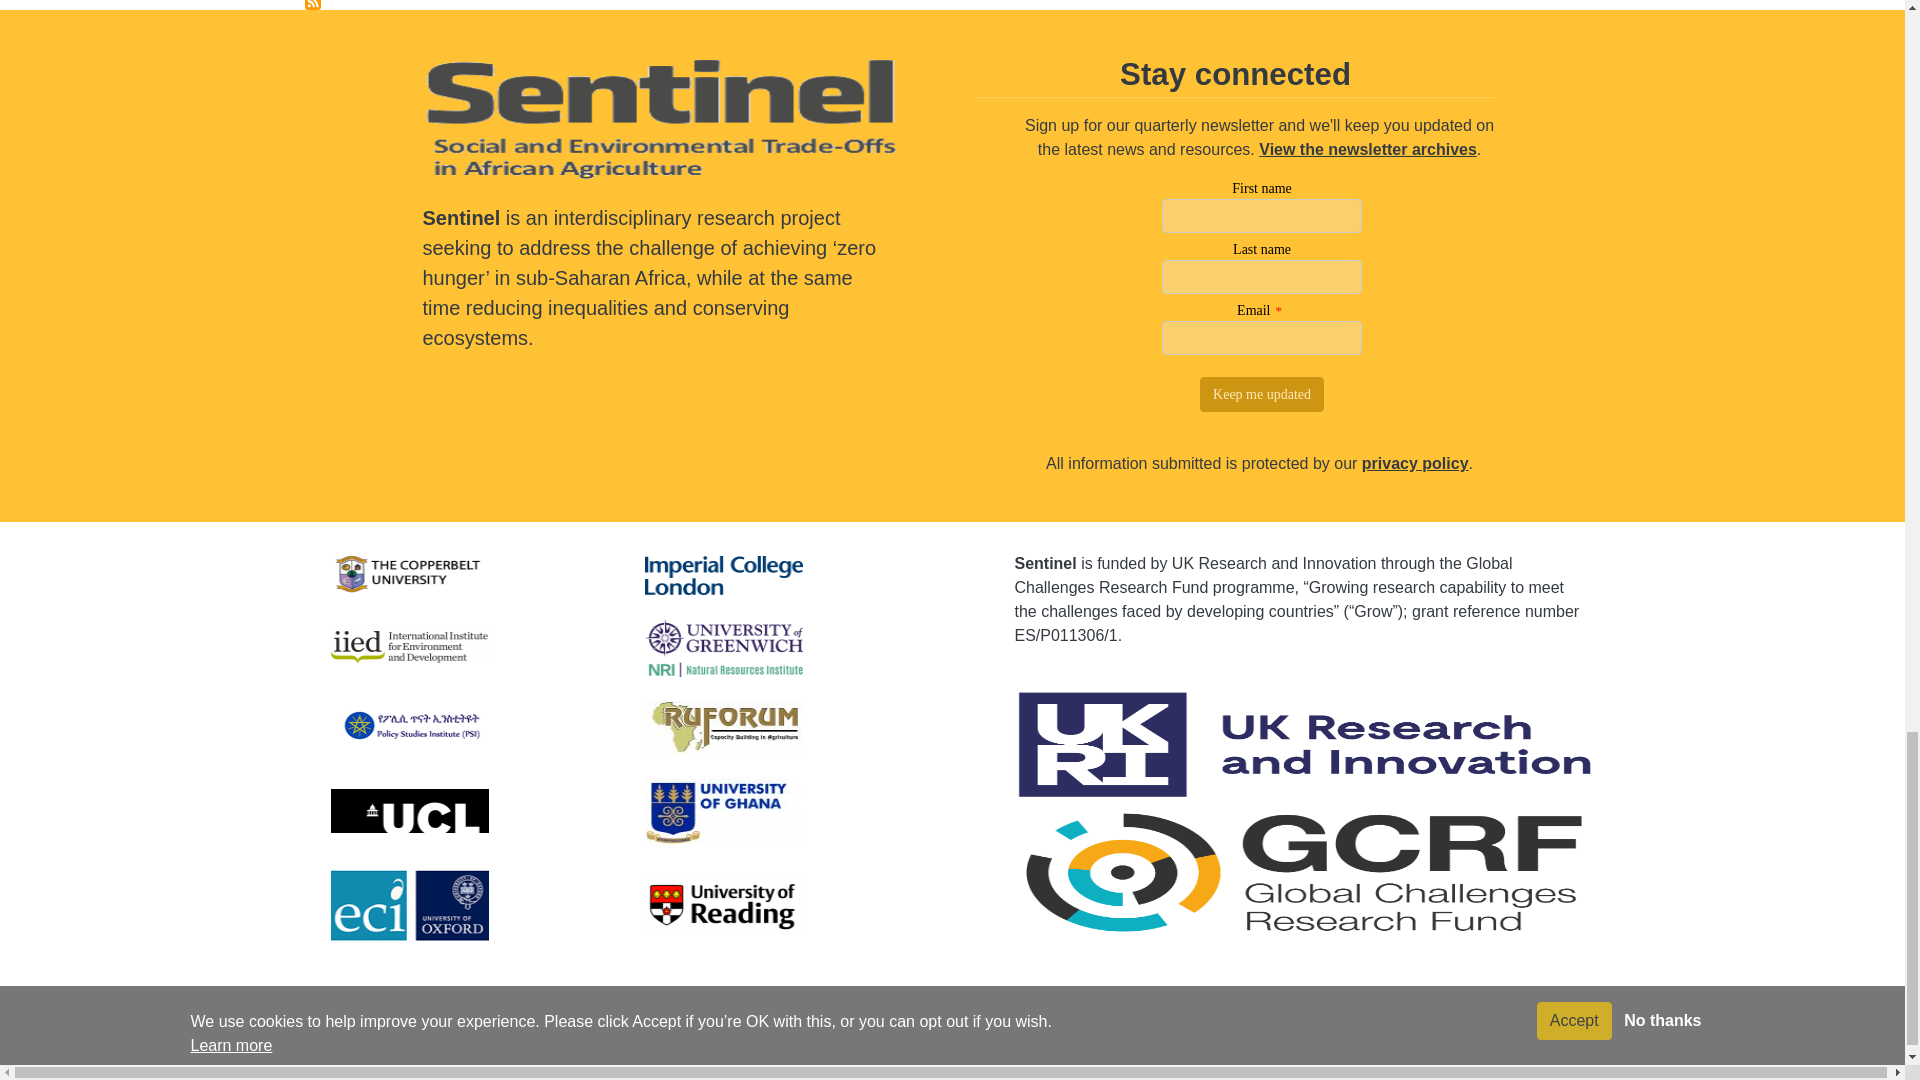 The height and width of the screenshot is (1080, 1920). I want to click on Privacy policy, so click(626, 1040).